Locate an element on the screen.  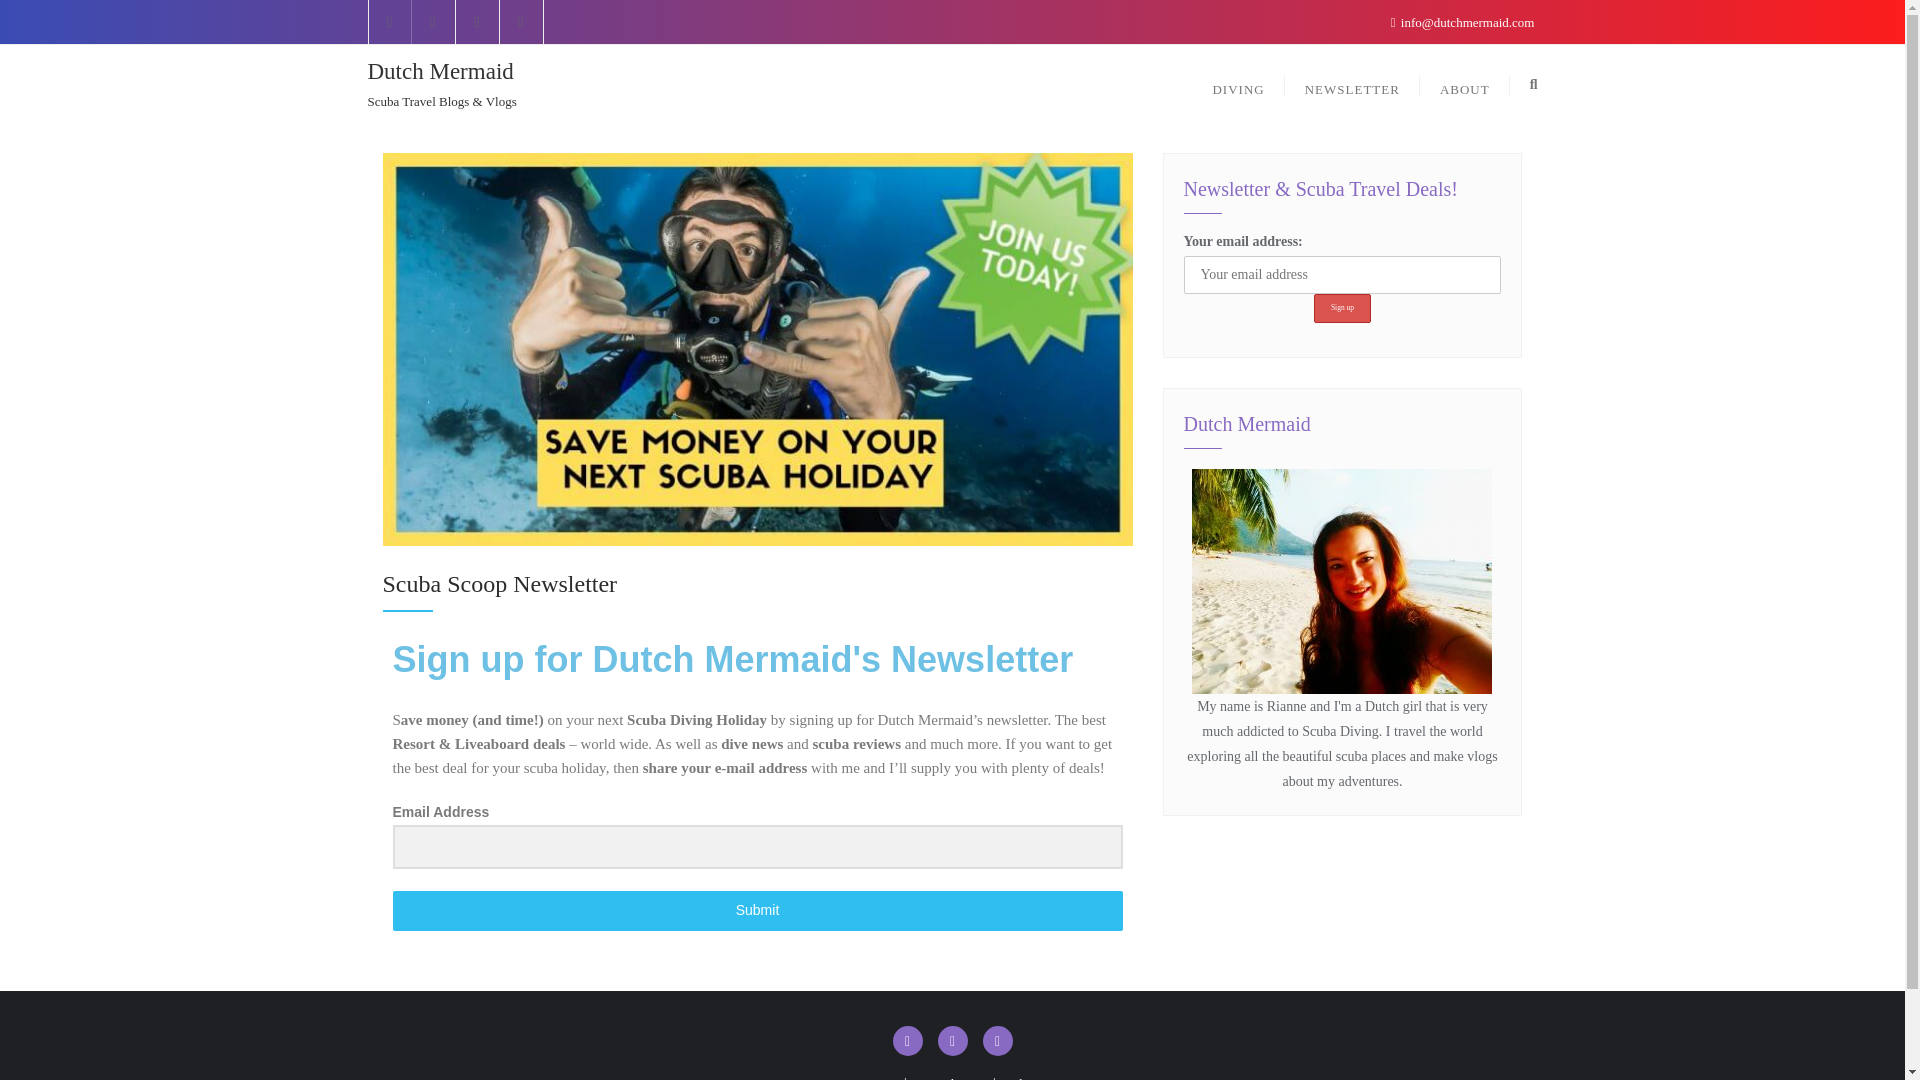
Submit is located at coordinates (756, 910).